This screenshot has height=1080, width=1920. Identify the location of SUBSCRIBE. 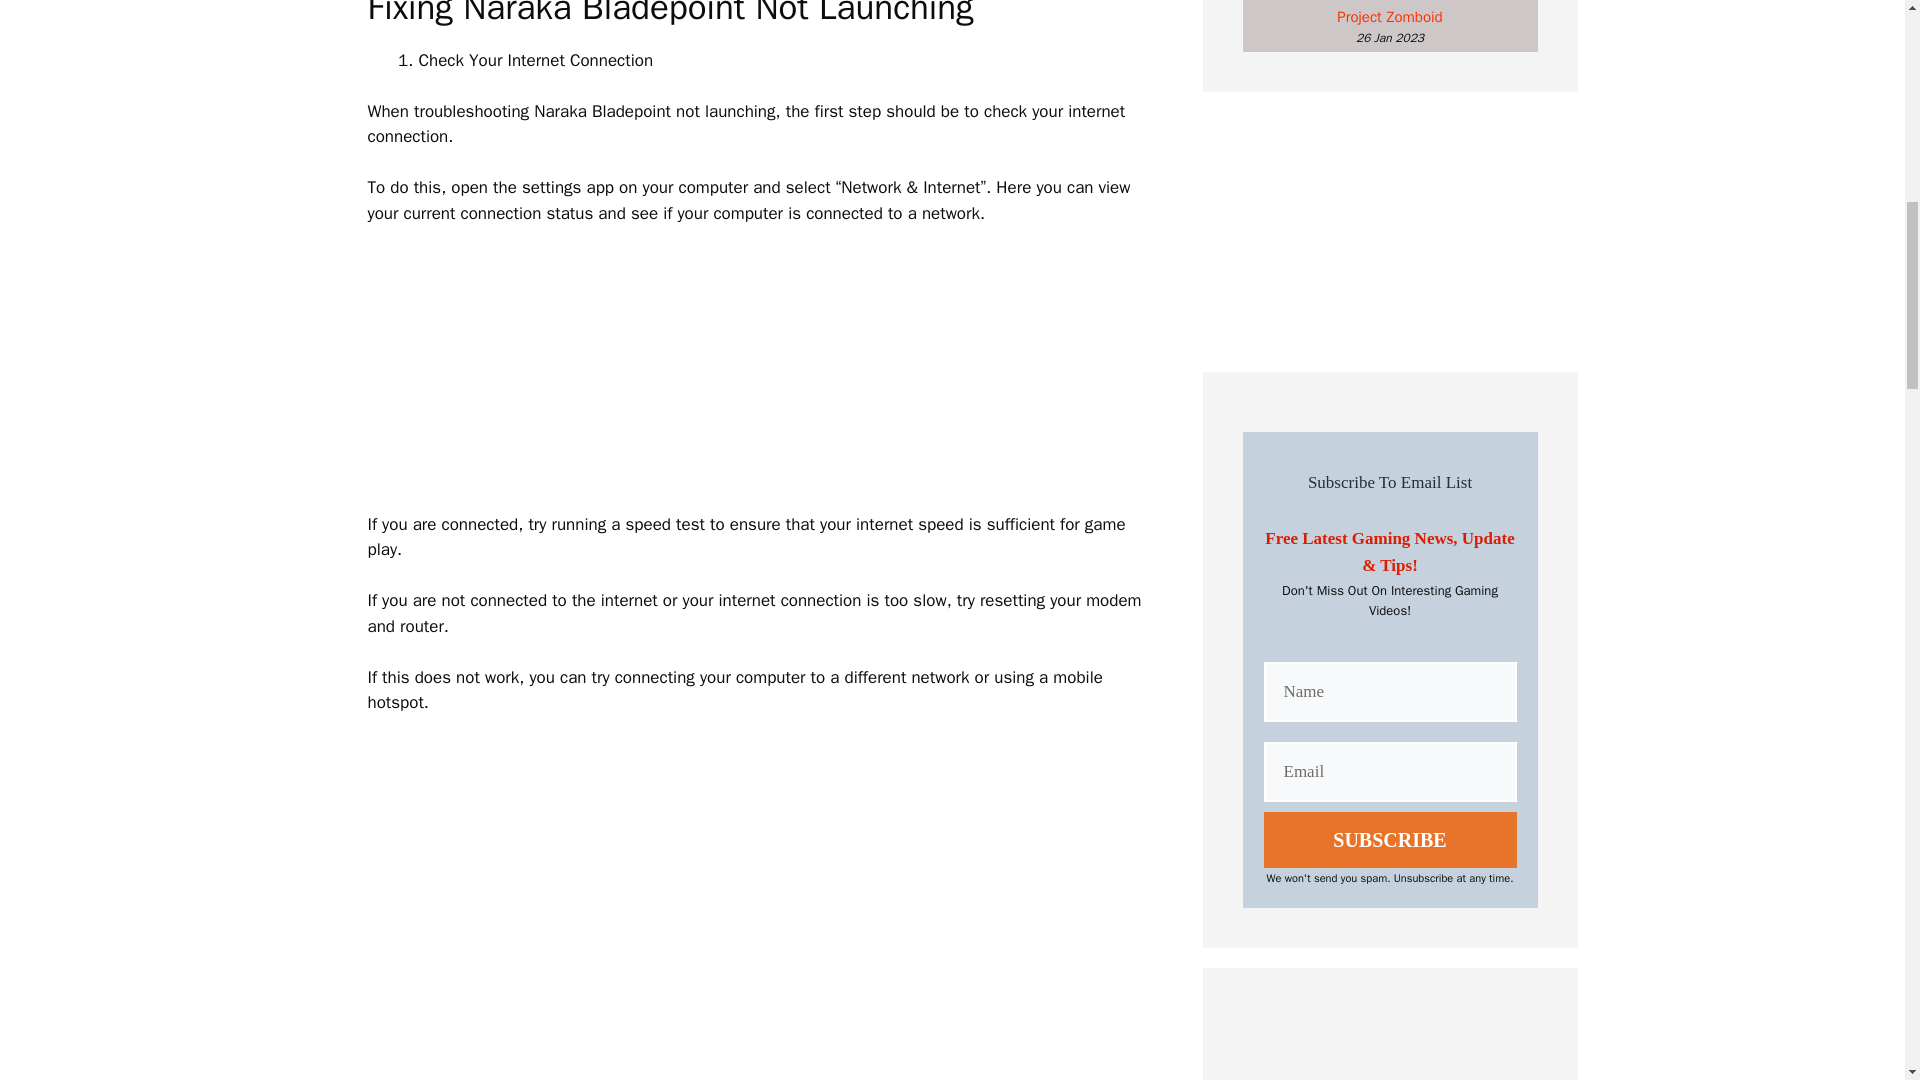
(1390, 840).